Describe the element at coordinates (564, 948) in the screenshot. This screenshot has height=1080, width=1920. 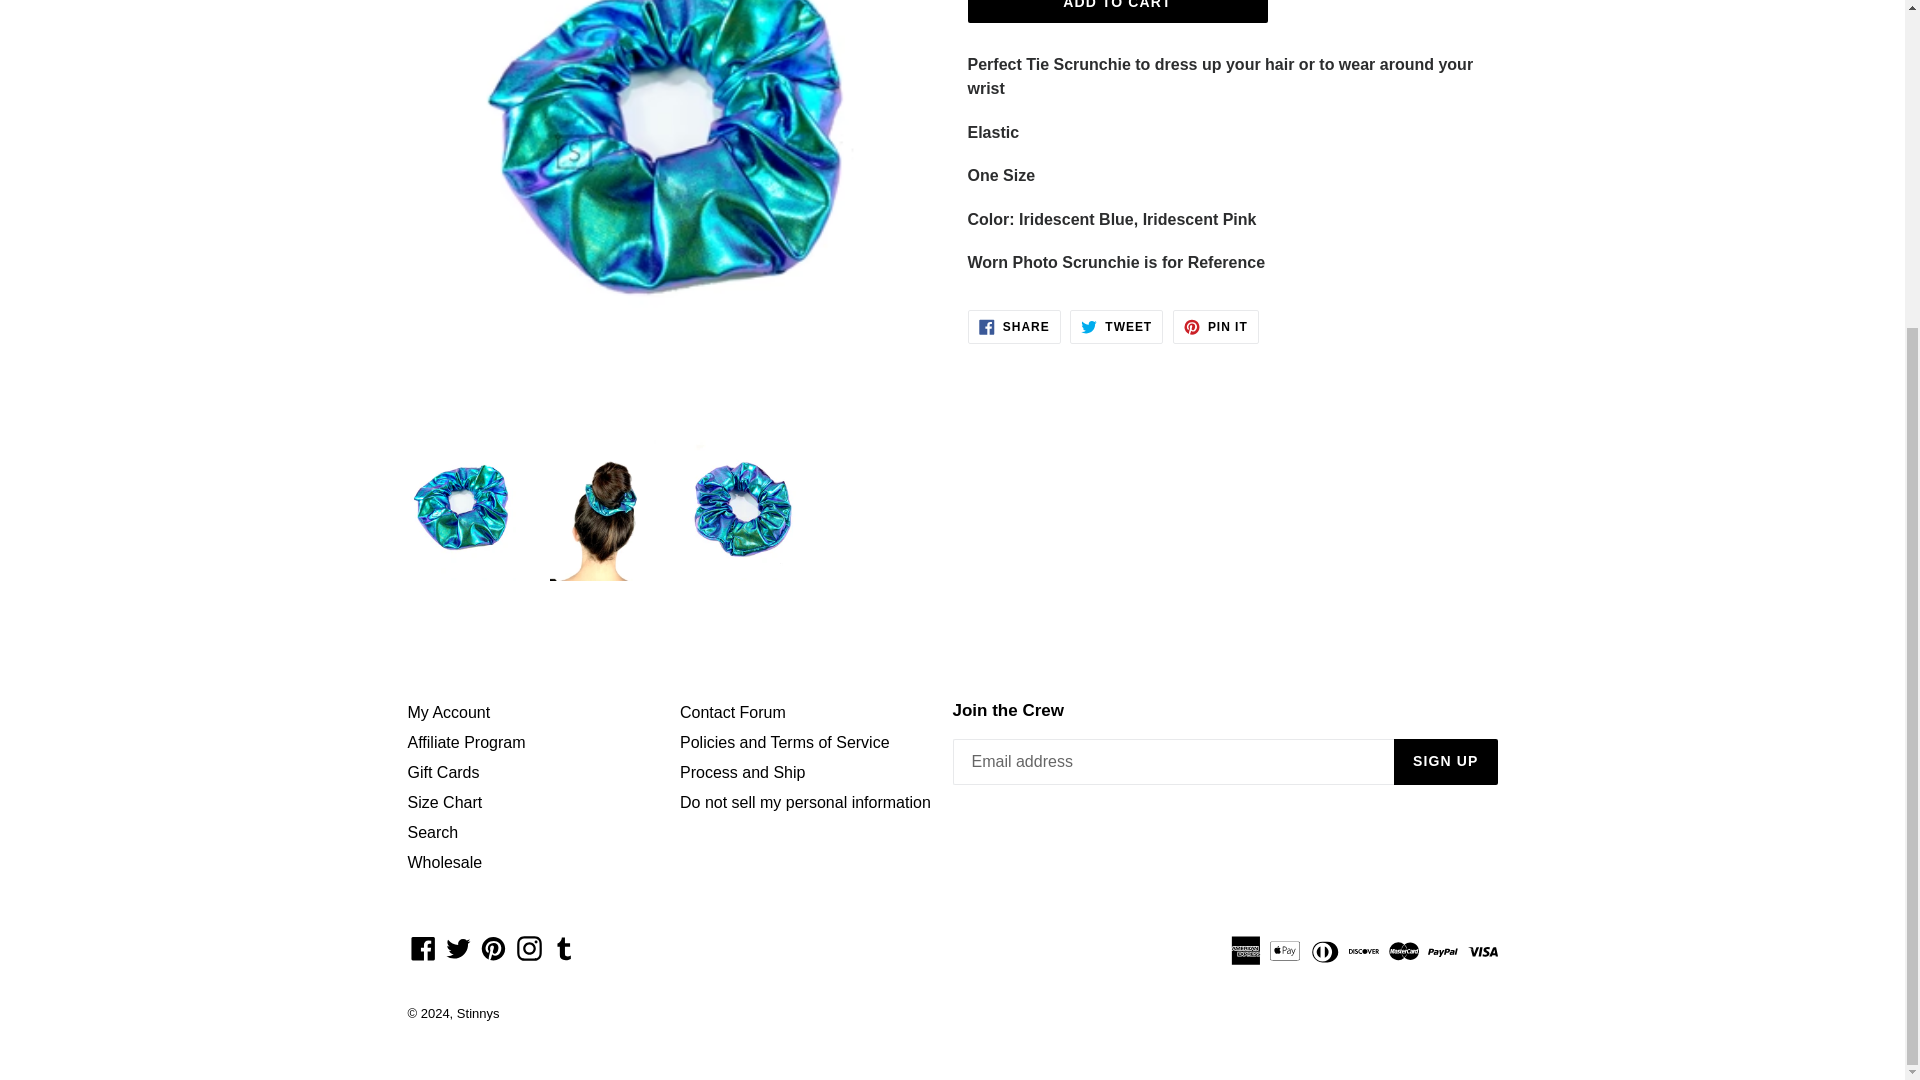
I see `Stinnys on Tumblr` at that location.